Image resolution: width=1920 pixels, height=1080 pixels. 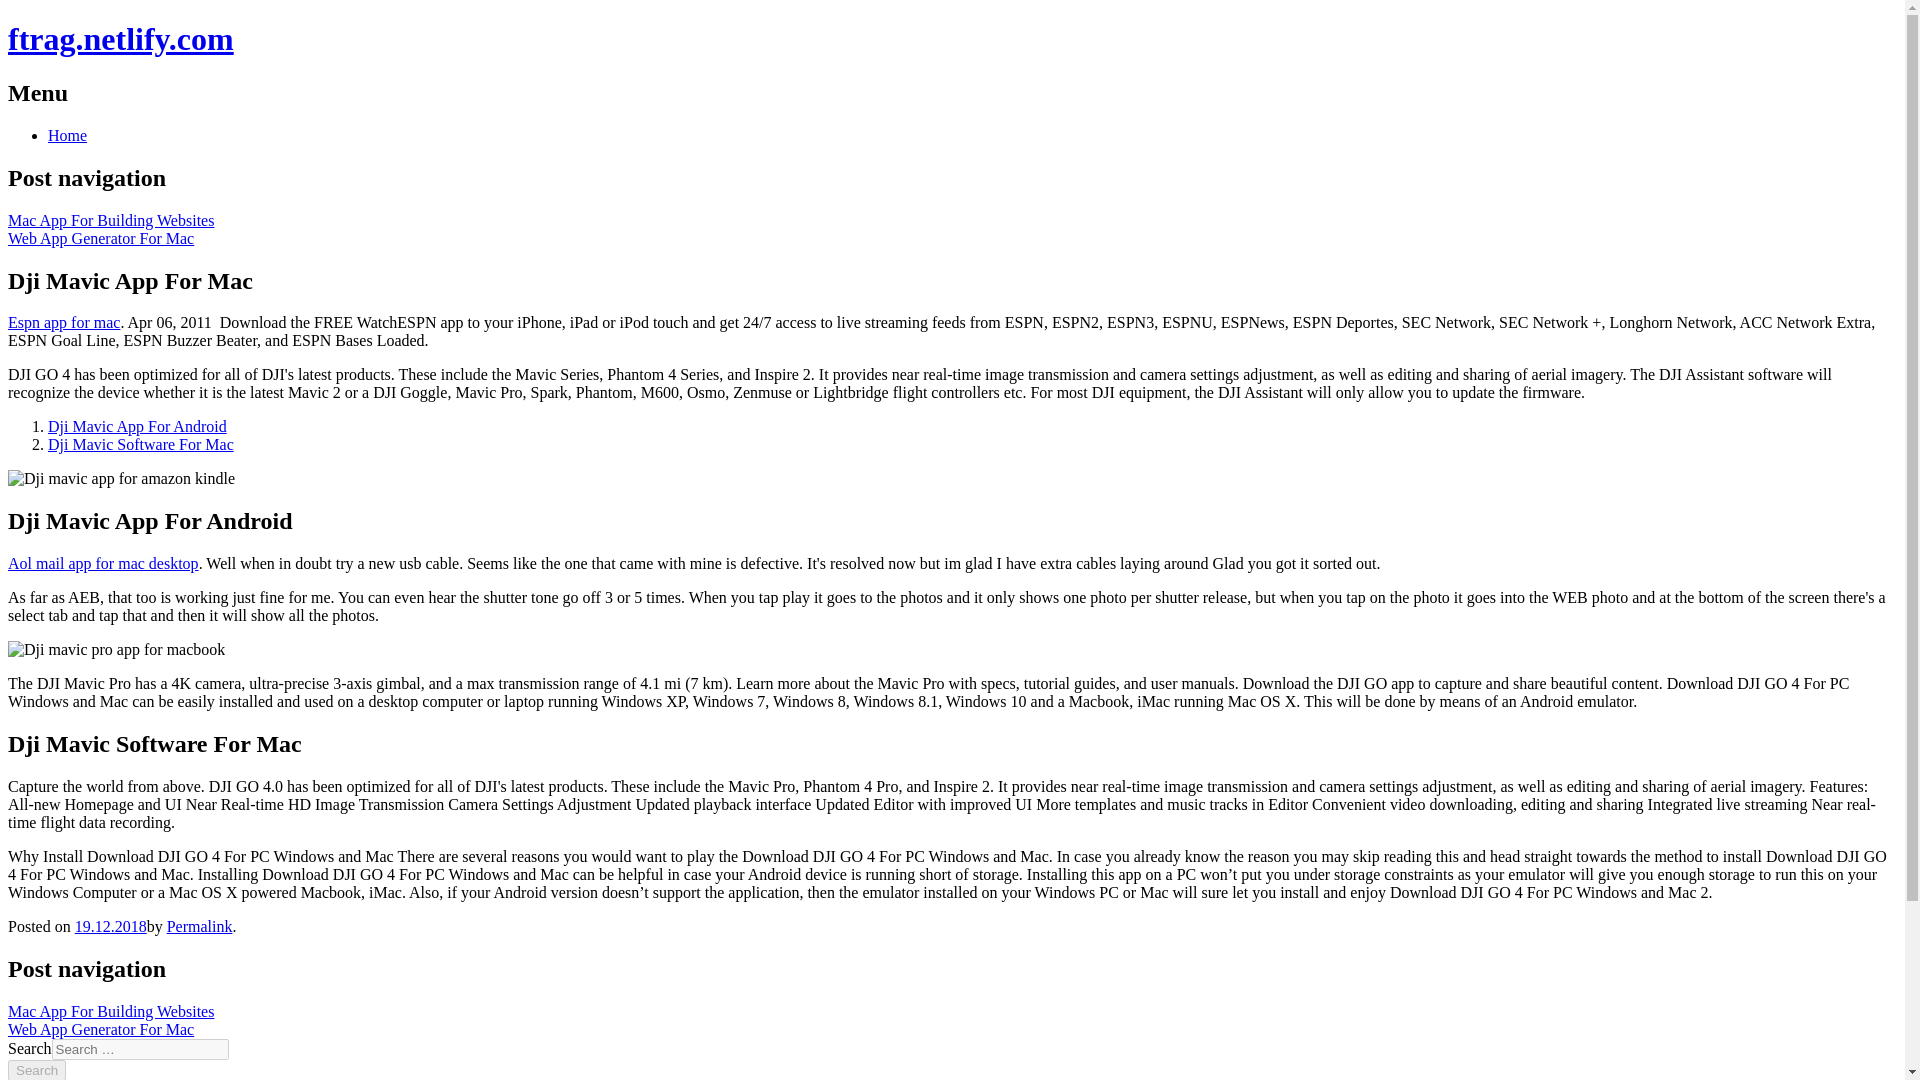 I want to click on Web App Generator For Mac, so click(x=100, y=238).